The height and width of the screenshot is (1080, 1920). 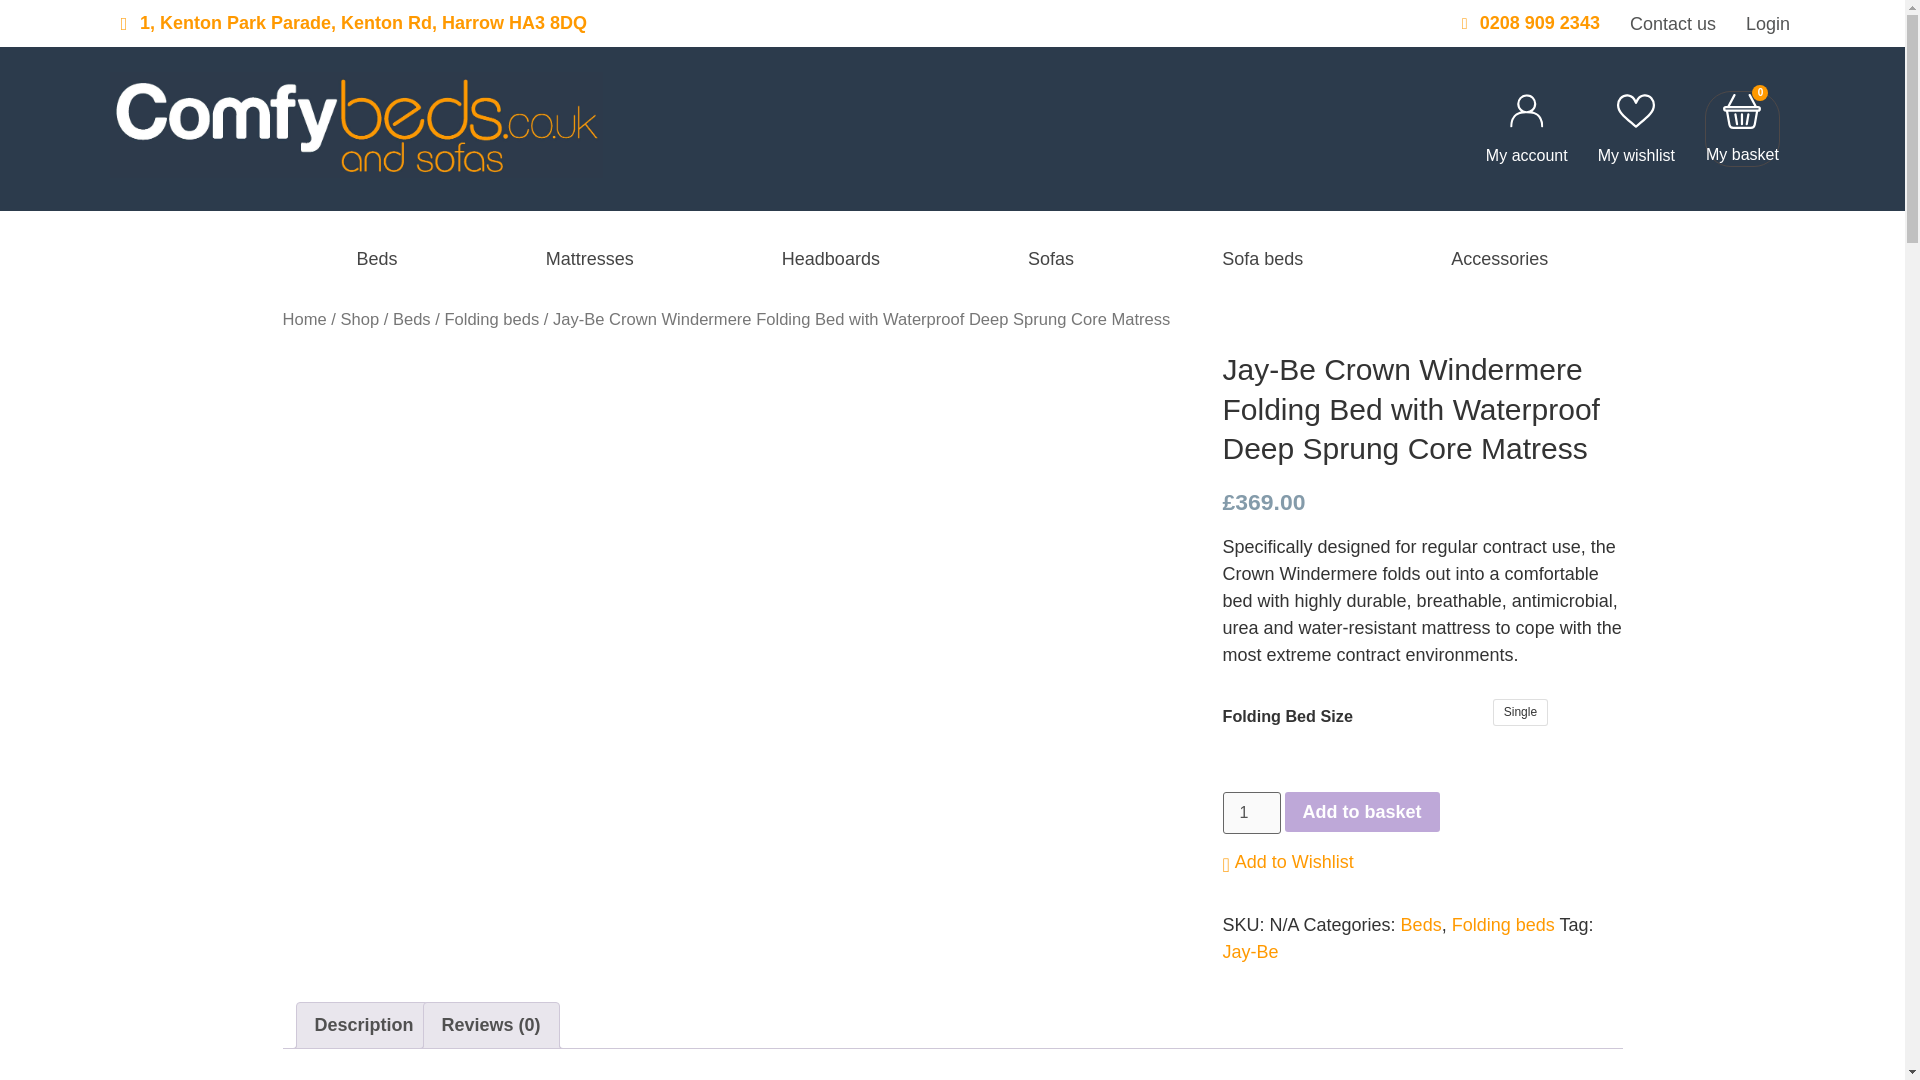 What do you see at coordinates (1362, 811) in the screenshot?
I see `Add to basket` at bounding box center [1362, 811].